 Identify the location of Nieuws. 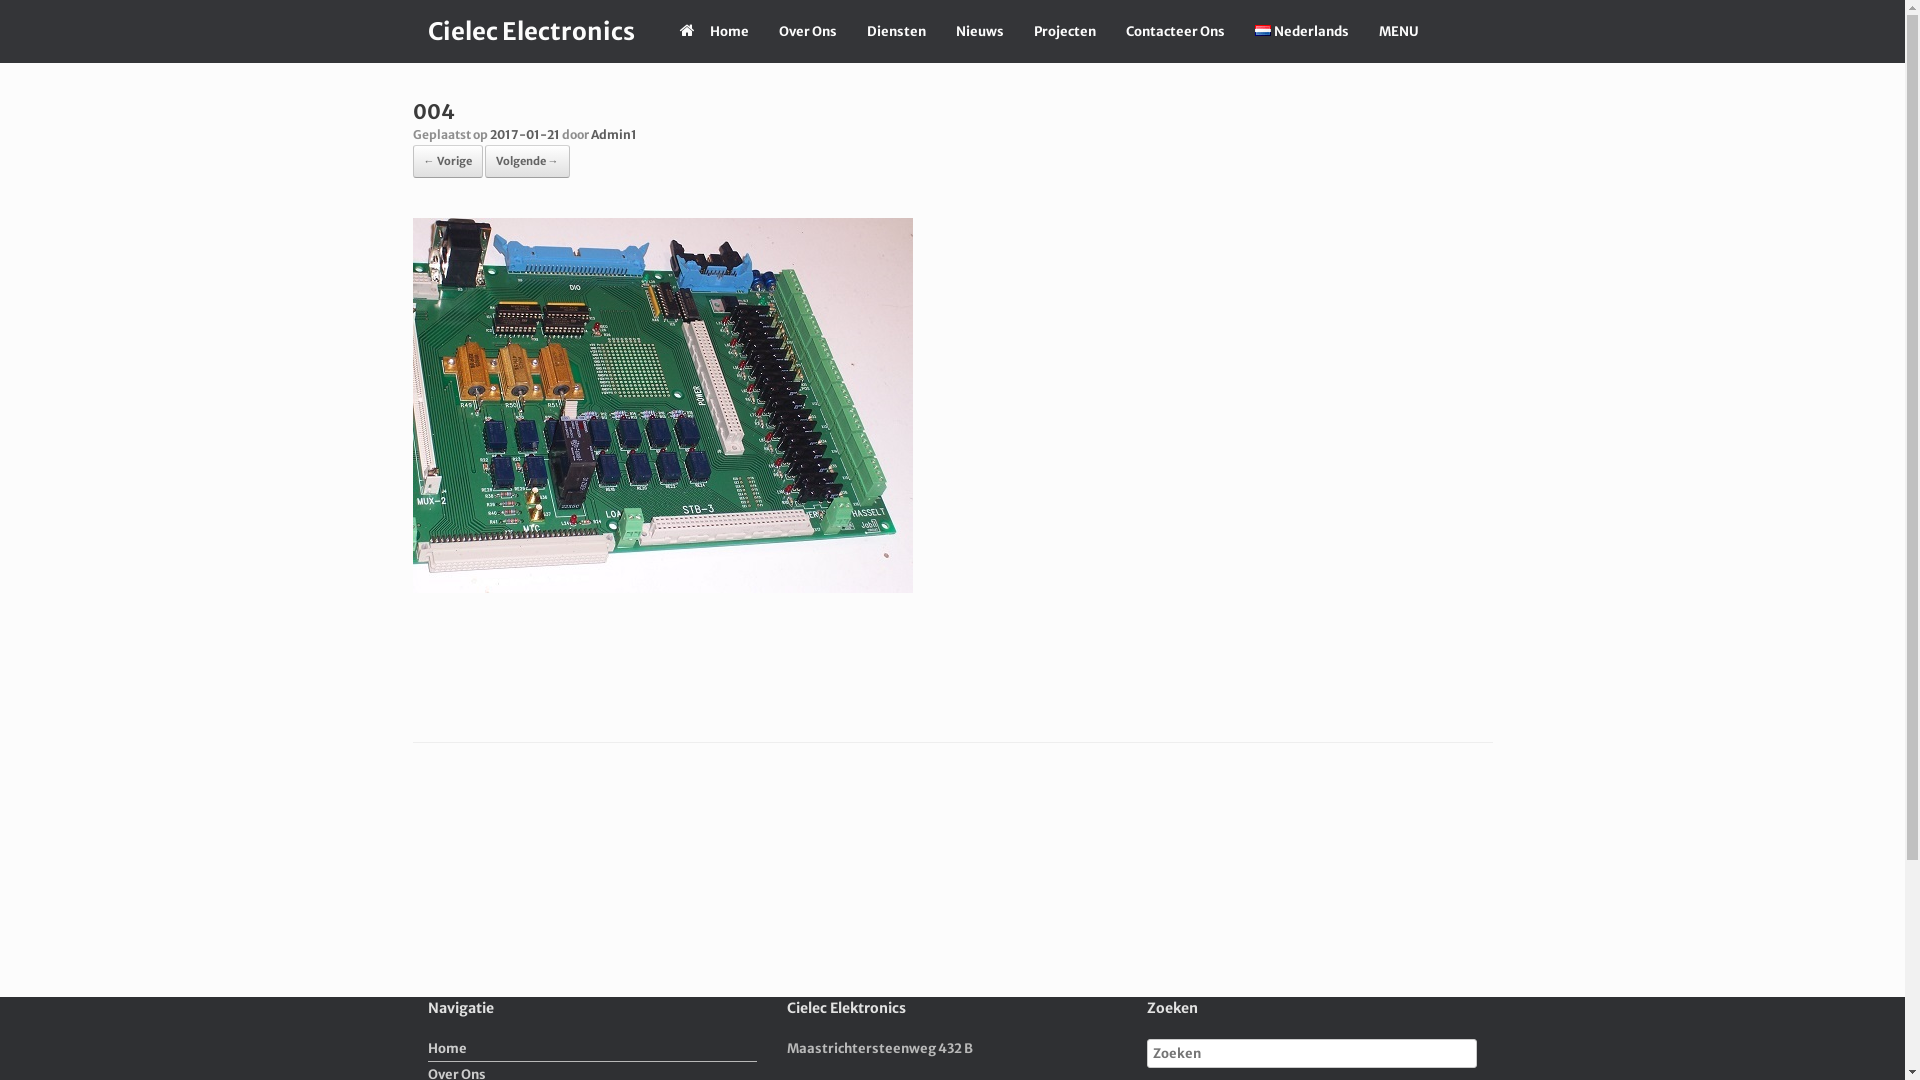
(978, 32).